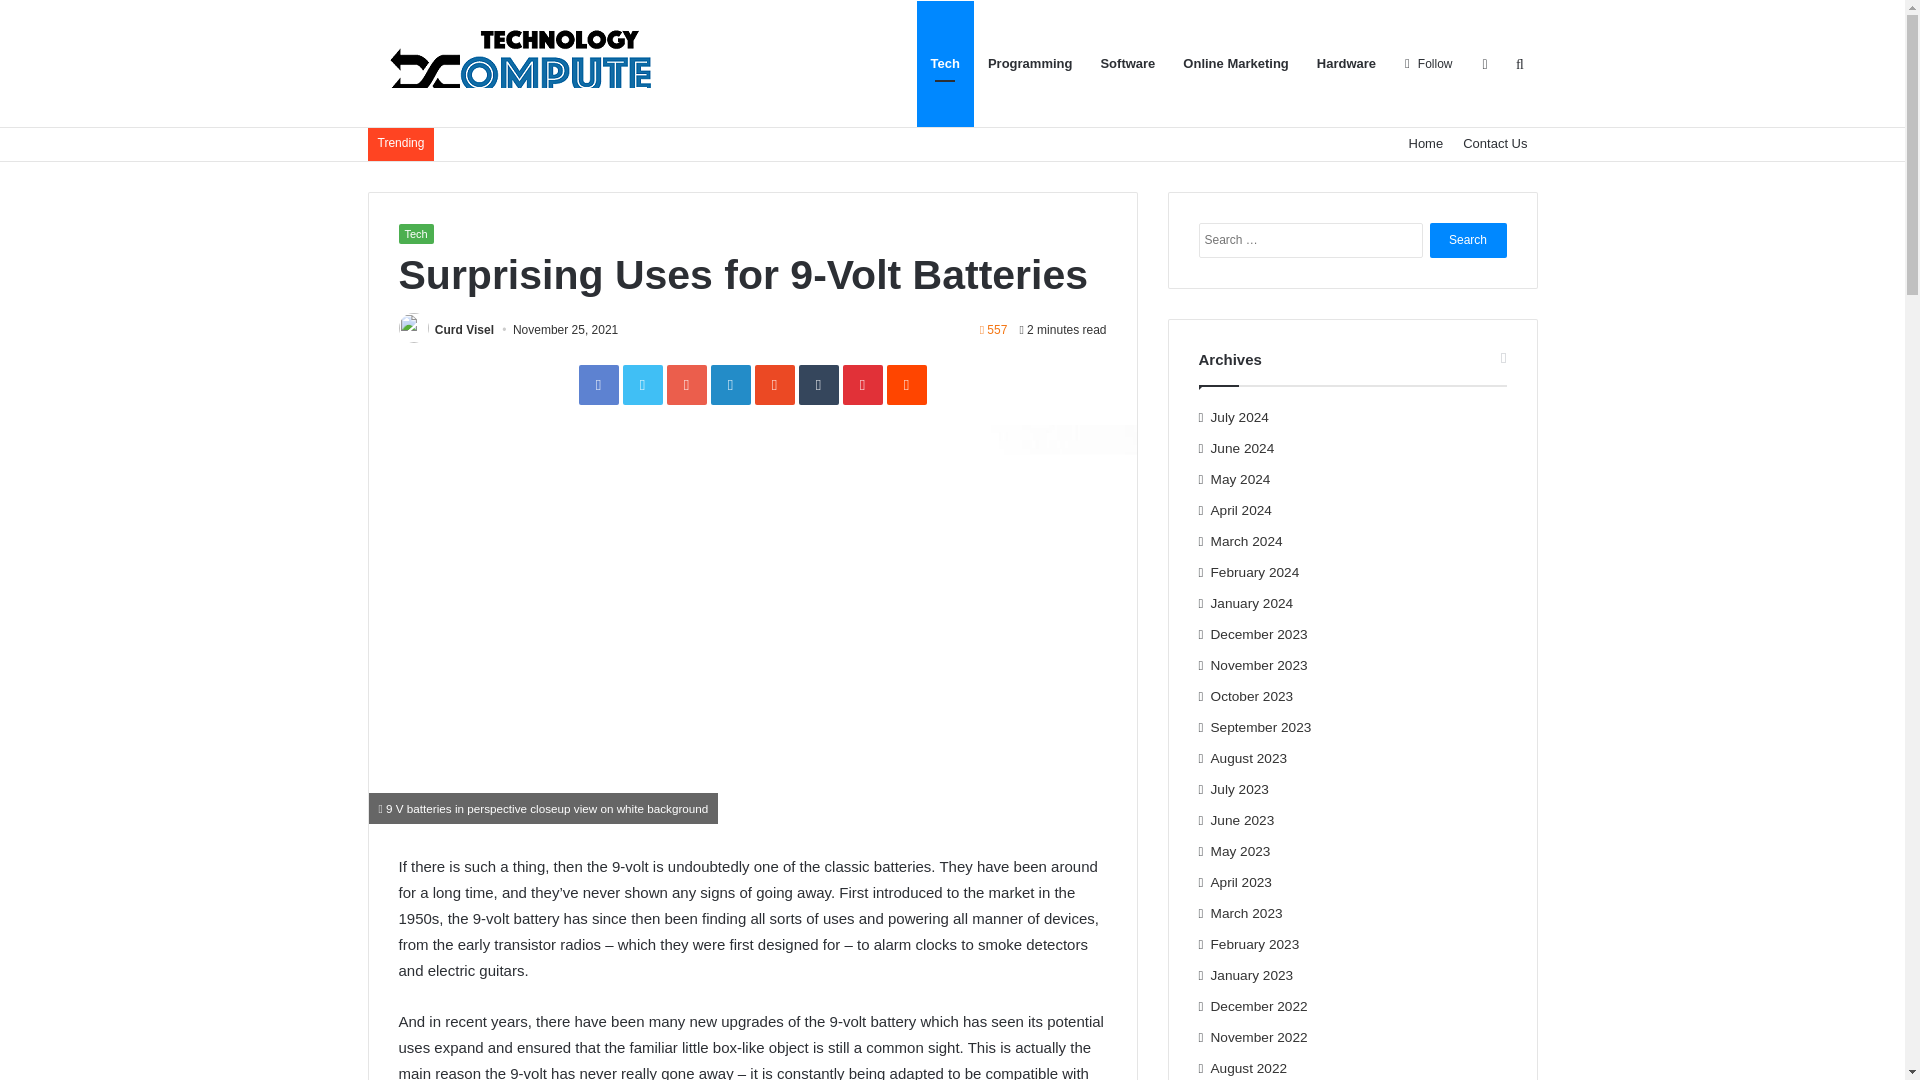 The image size is (1920, 1080). I want to click on Programming, so click(1030, 64).